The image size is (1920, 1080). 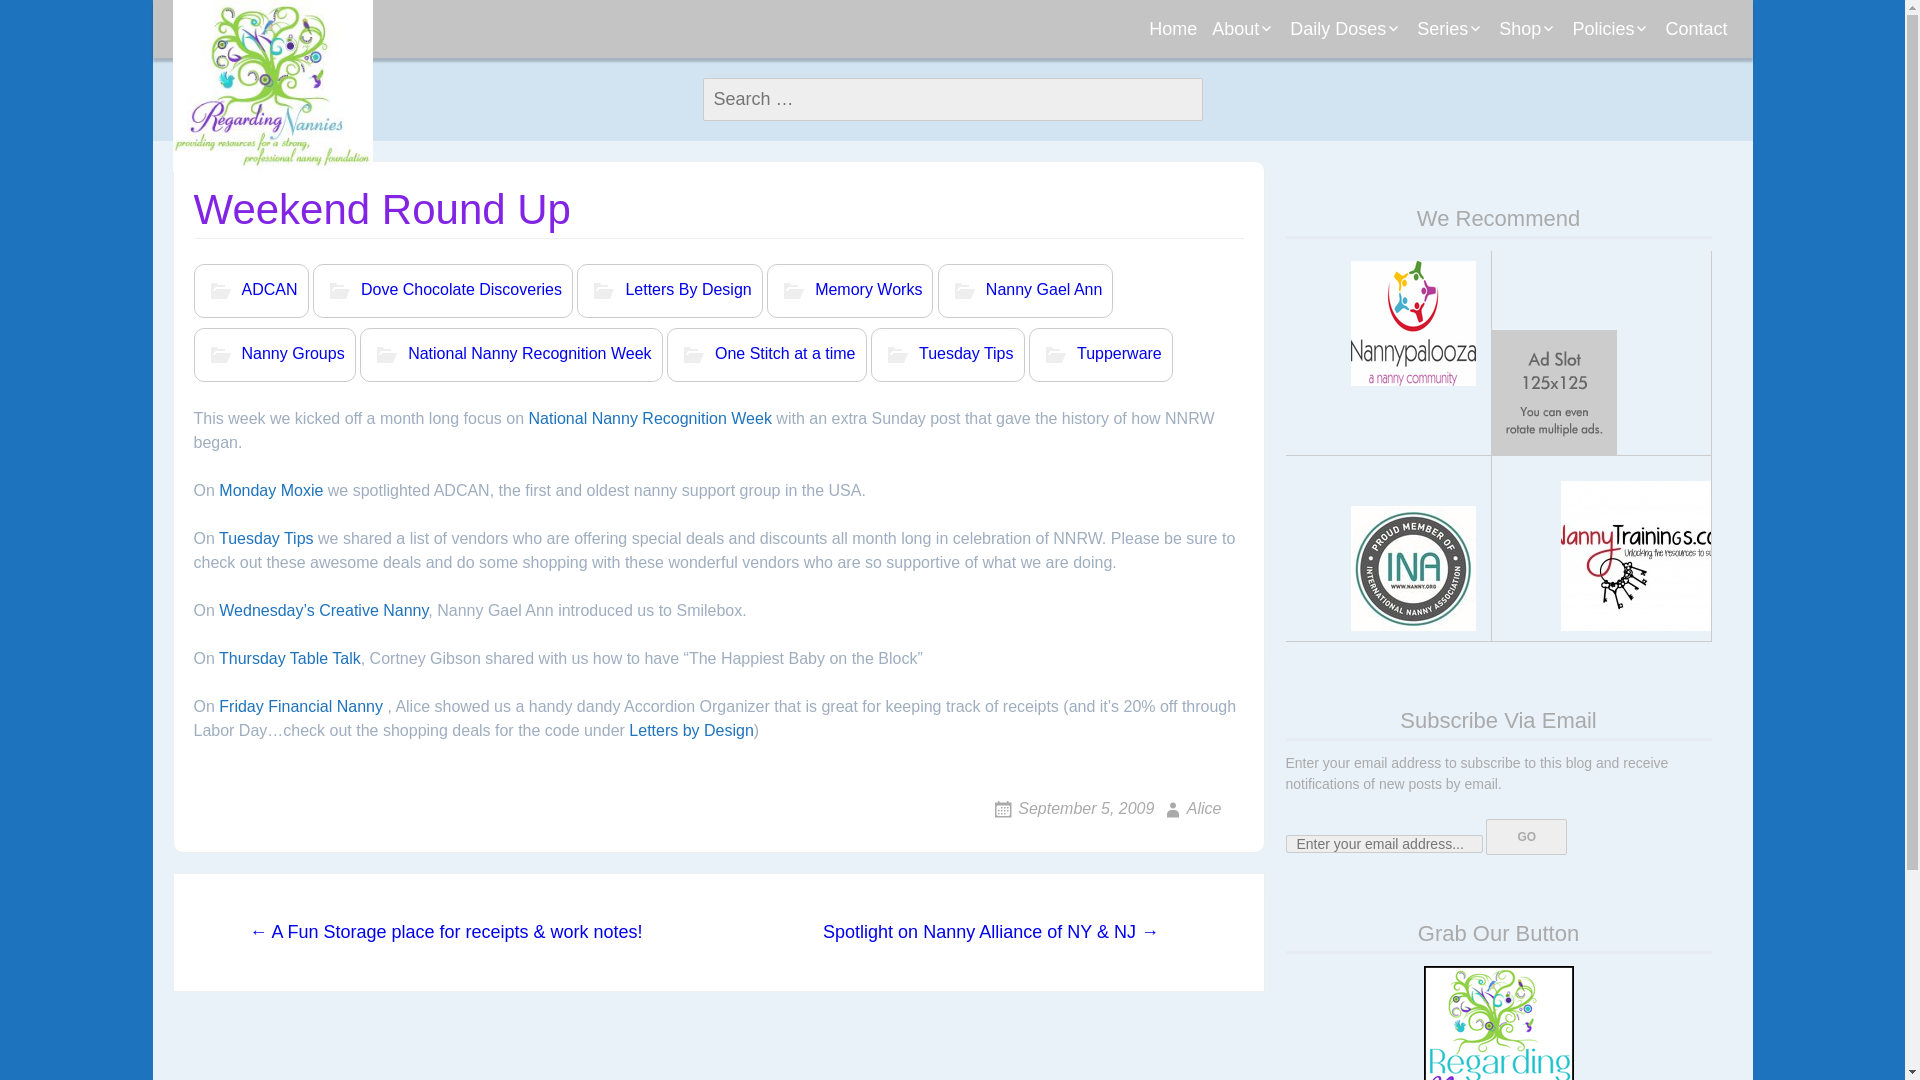 I want to click on Regarding Nannies, so click(x=271, y=86).